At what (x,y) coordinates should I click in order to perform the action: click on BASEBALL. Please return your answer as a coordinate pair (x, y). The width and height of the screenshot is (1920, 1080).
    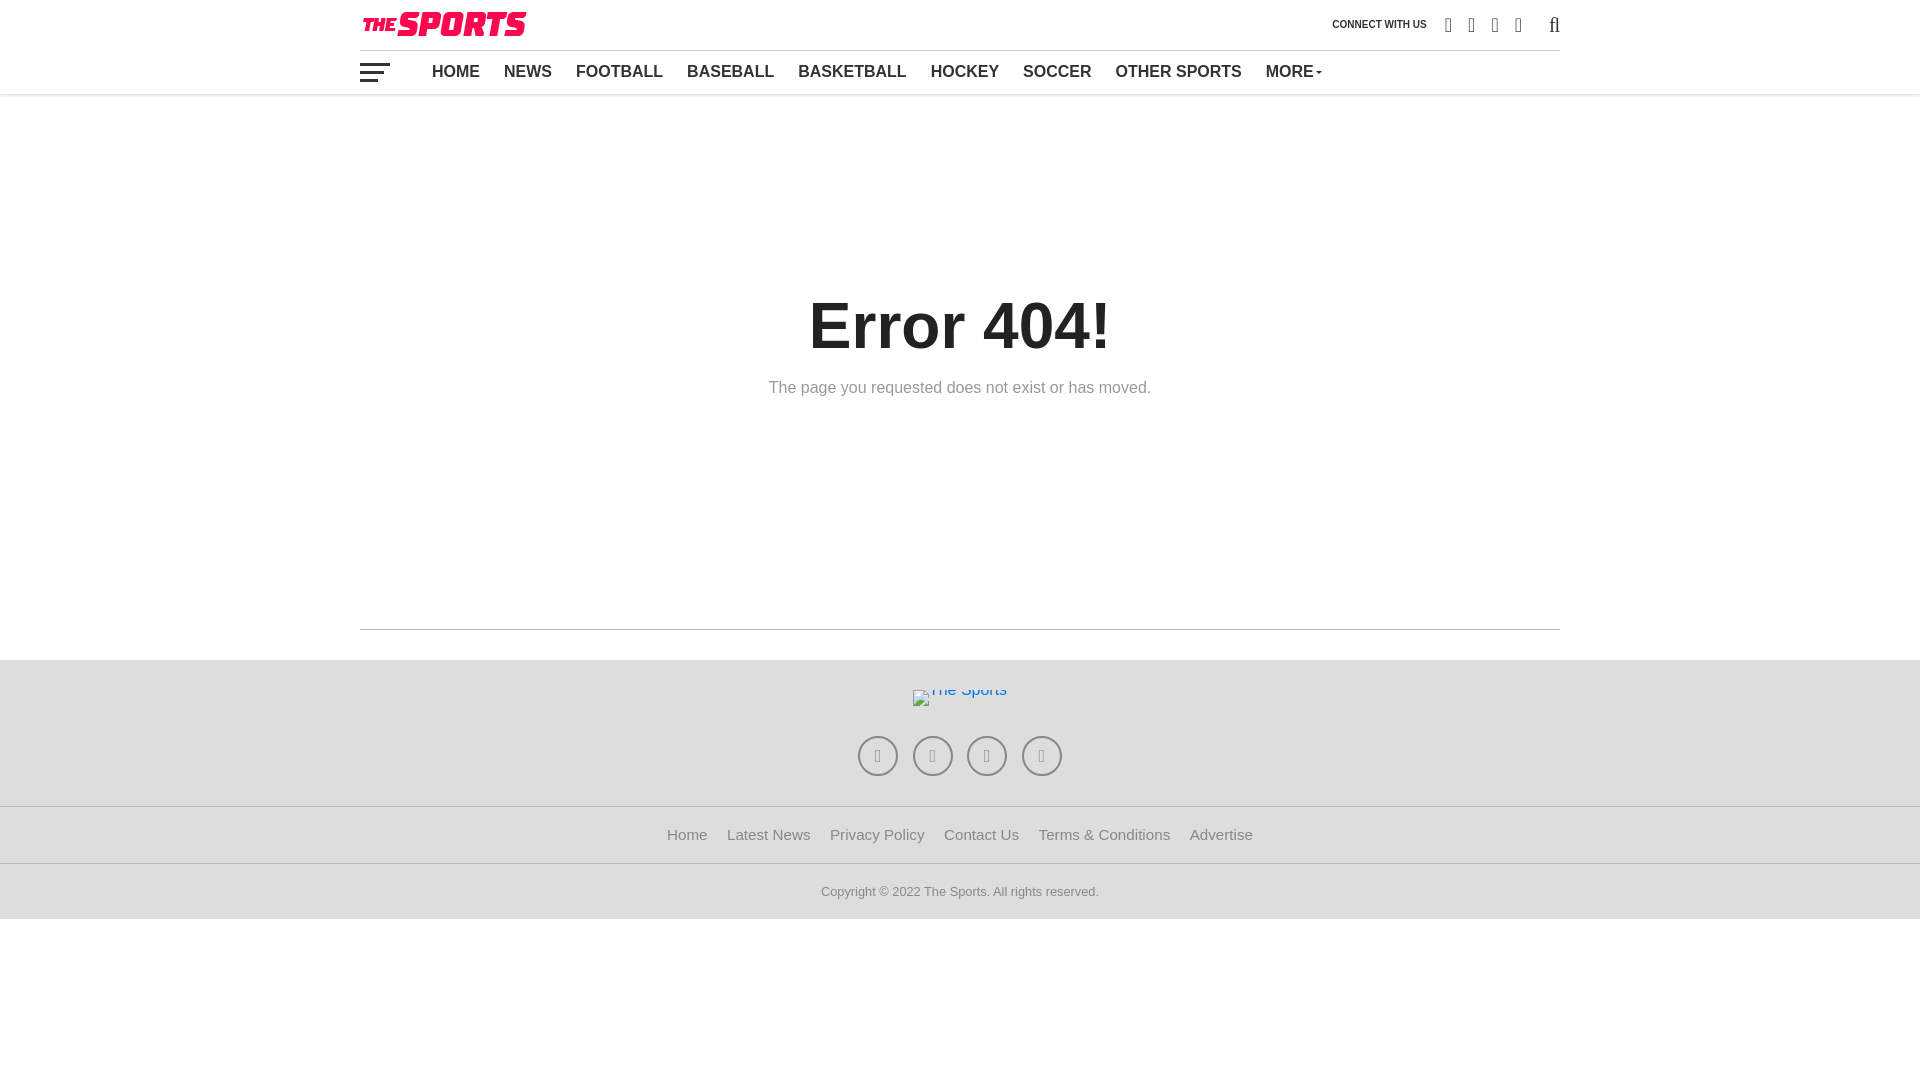
    Looking at the image, I should click on (730, 71).